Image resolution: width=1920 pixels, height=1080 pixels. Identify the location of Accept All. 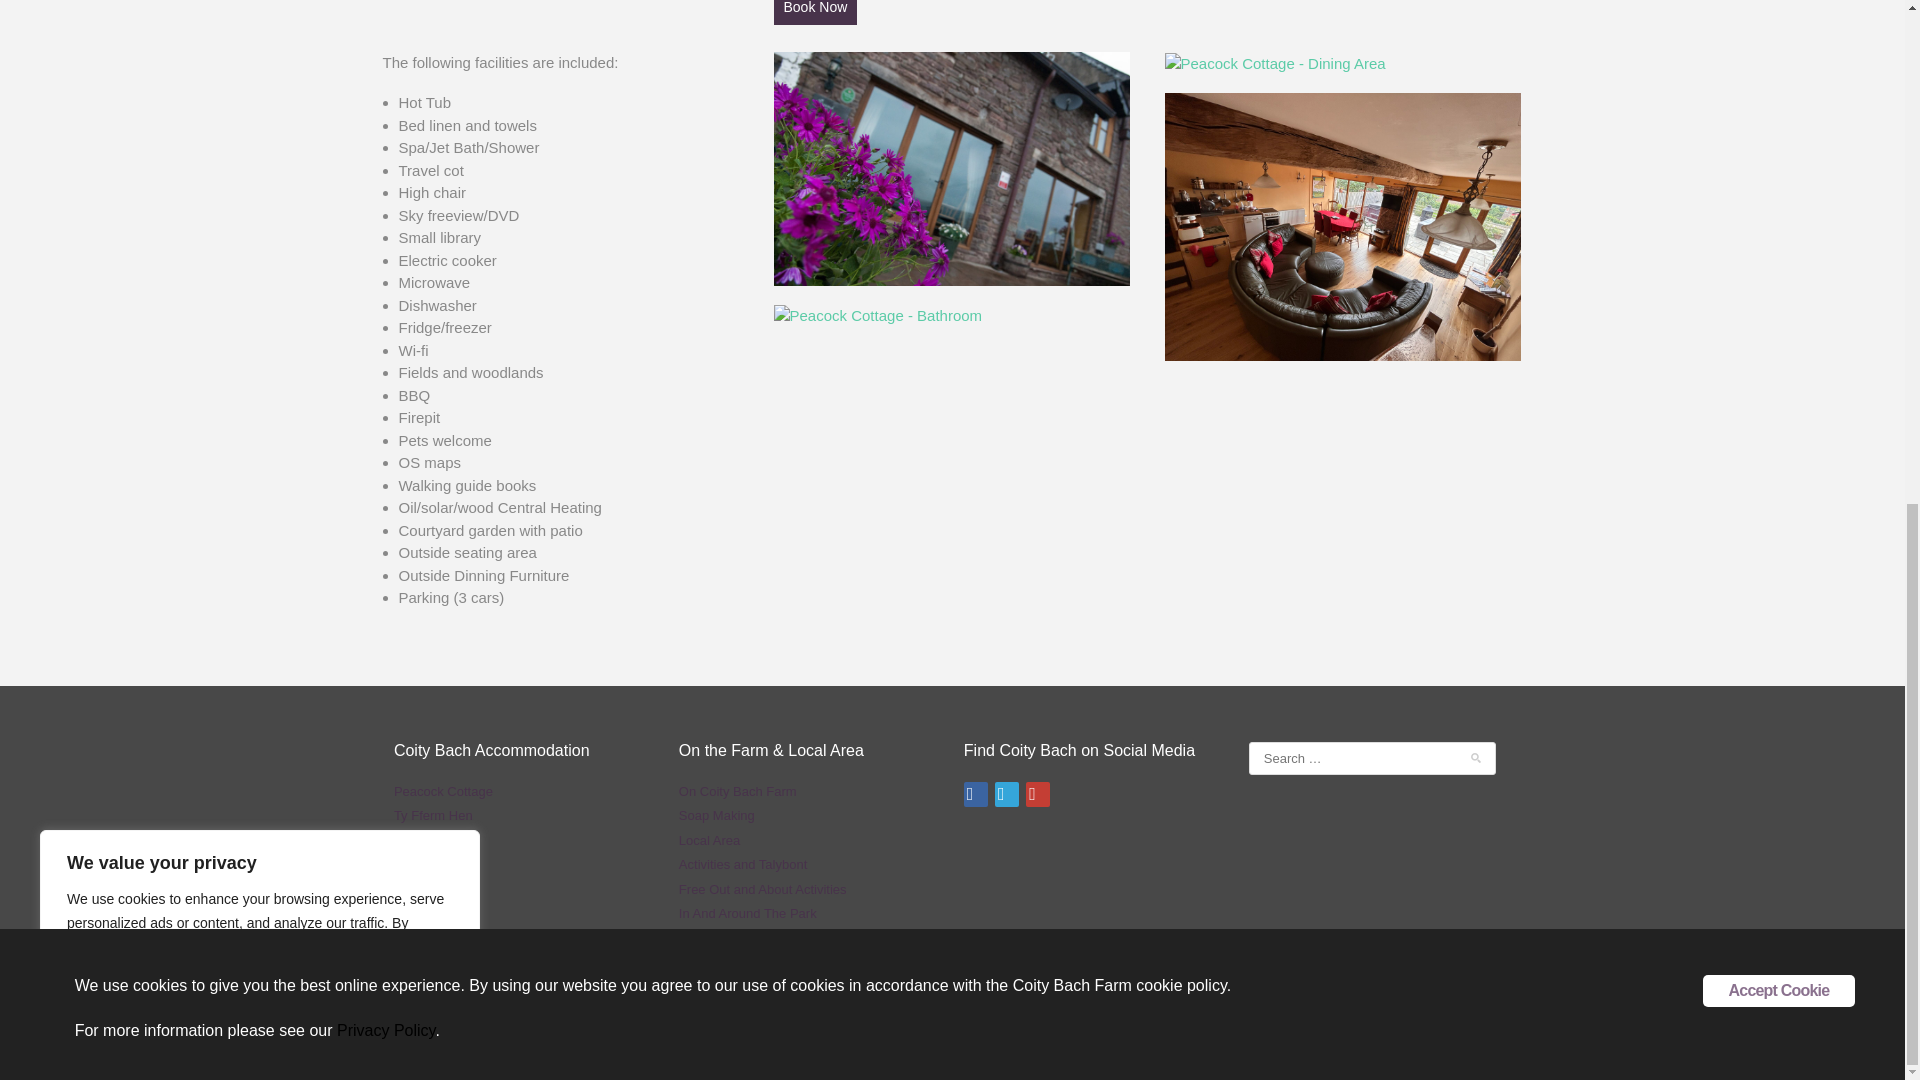
(392, 55).